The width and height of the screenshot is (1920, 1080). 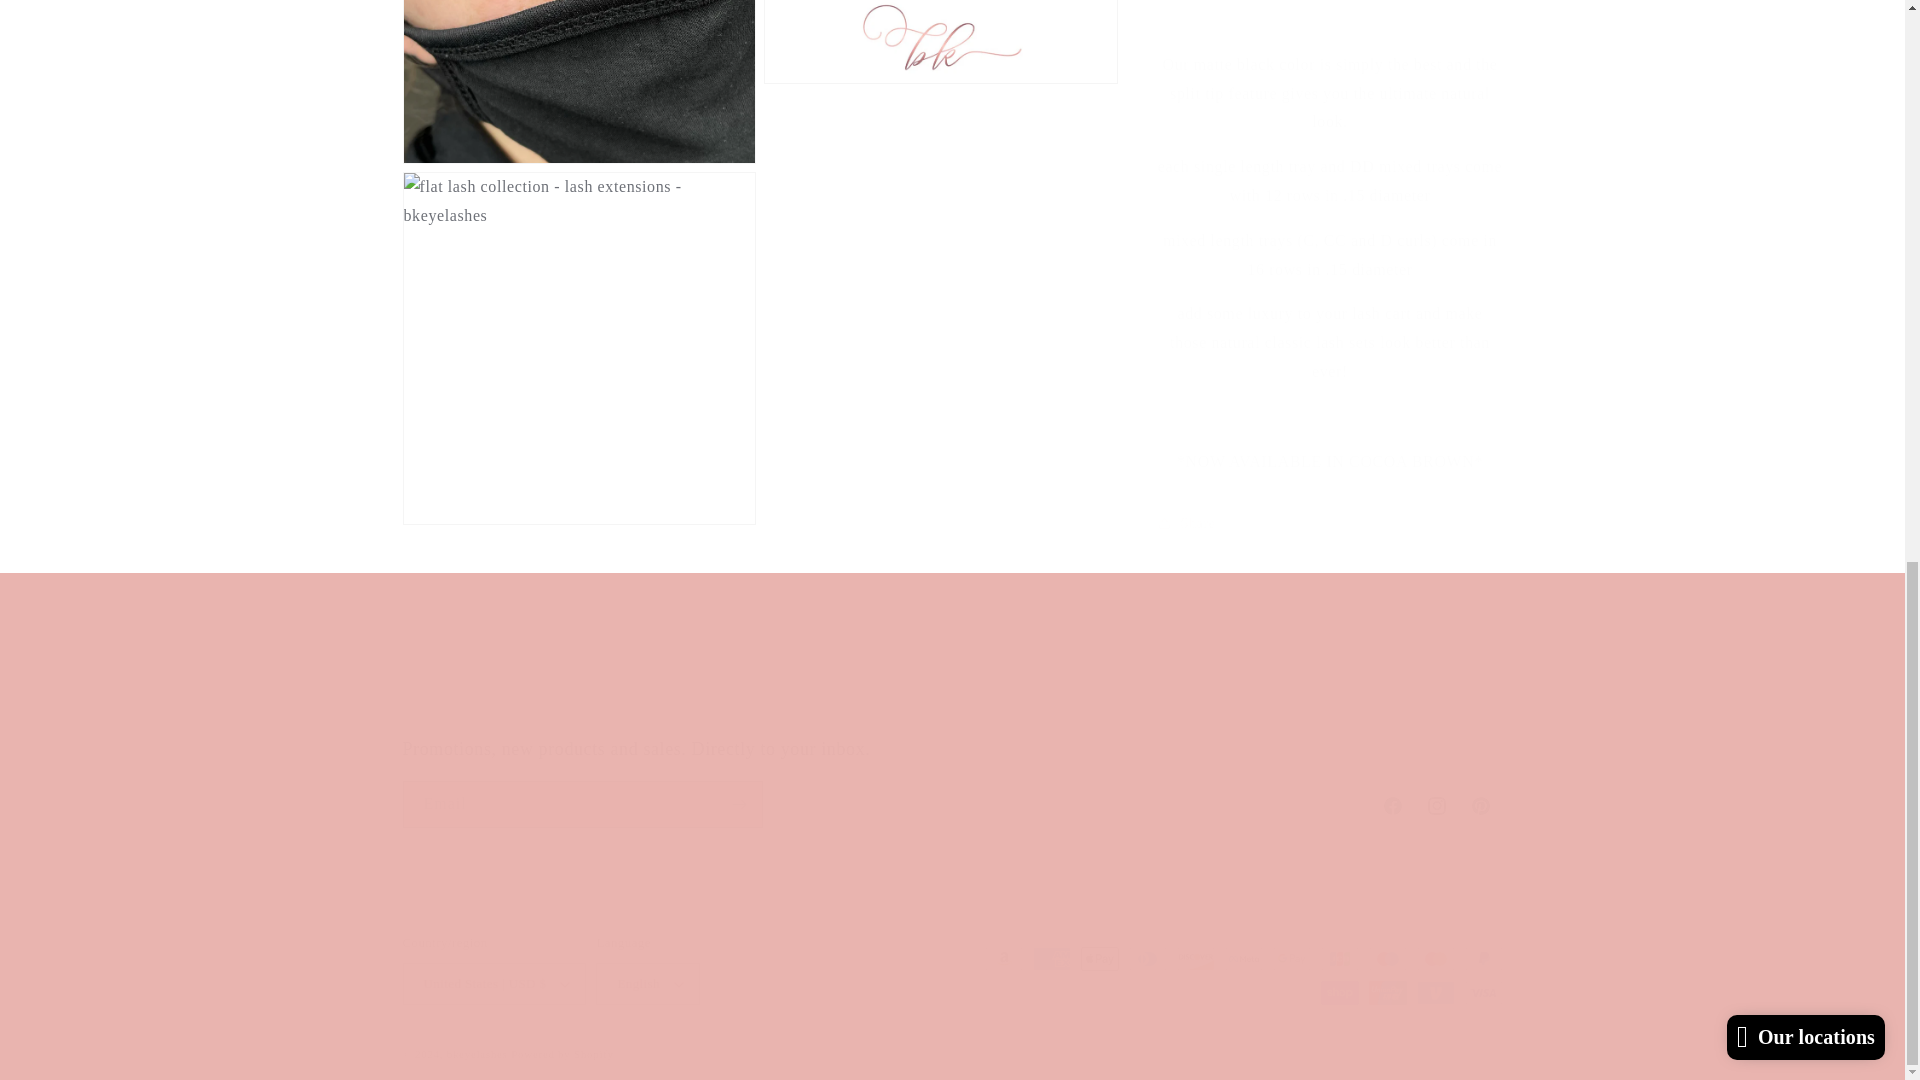 What do you see at coordinates (951, 668) in the screenshot?
I see `Open media 3 in modal` at bounding box center [951, 668].